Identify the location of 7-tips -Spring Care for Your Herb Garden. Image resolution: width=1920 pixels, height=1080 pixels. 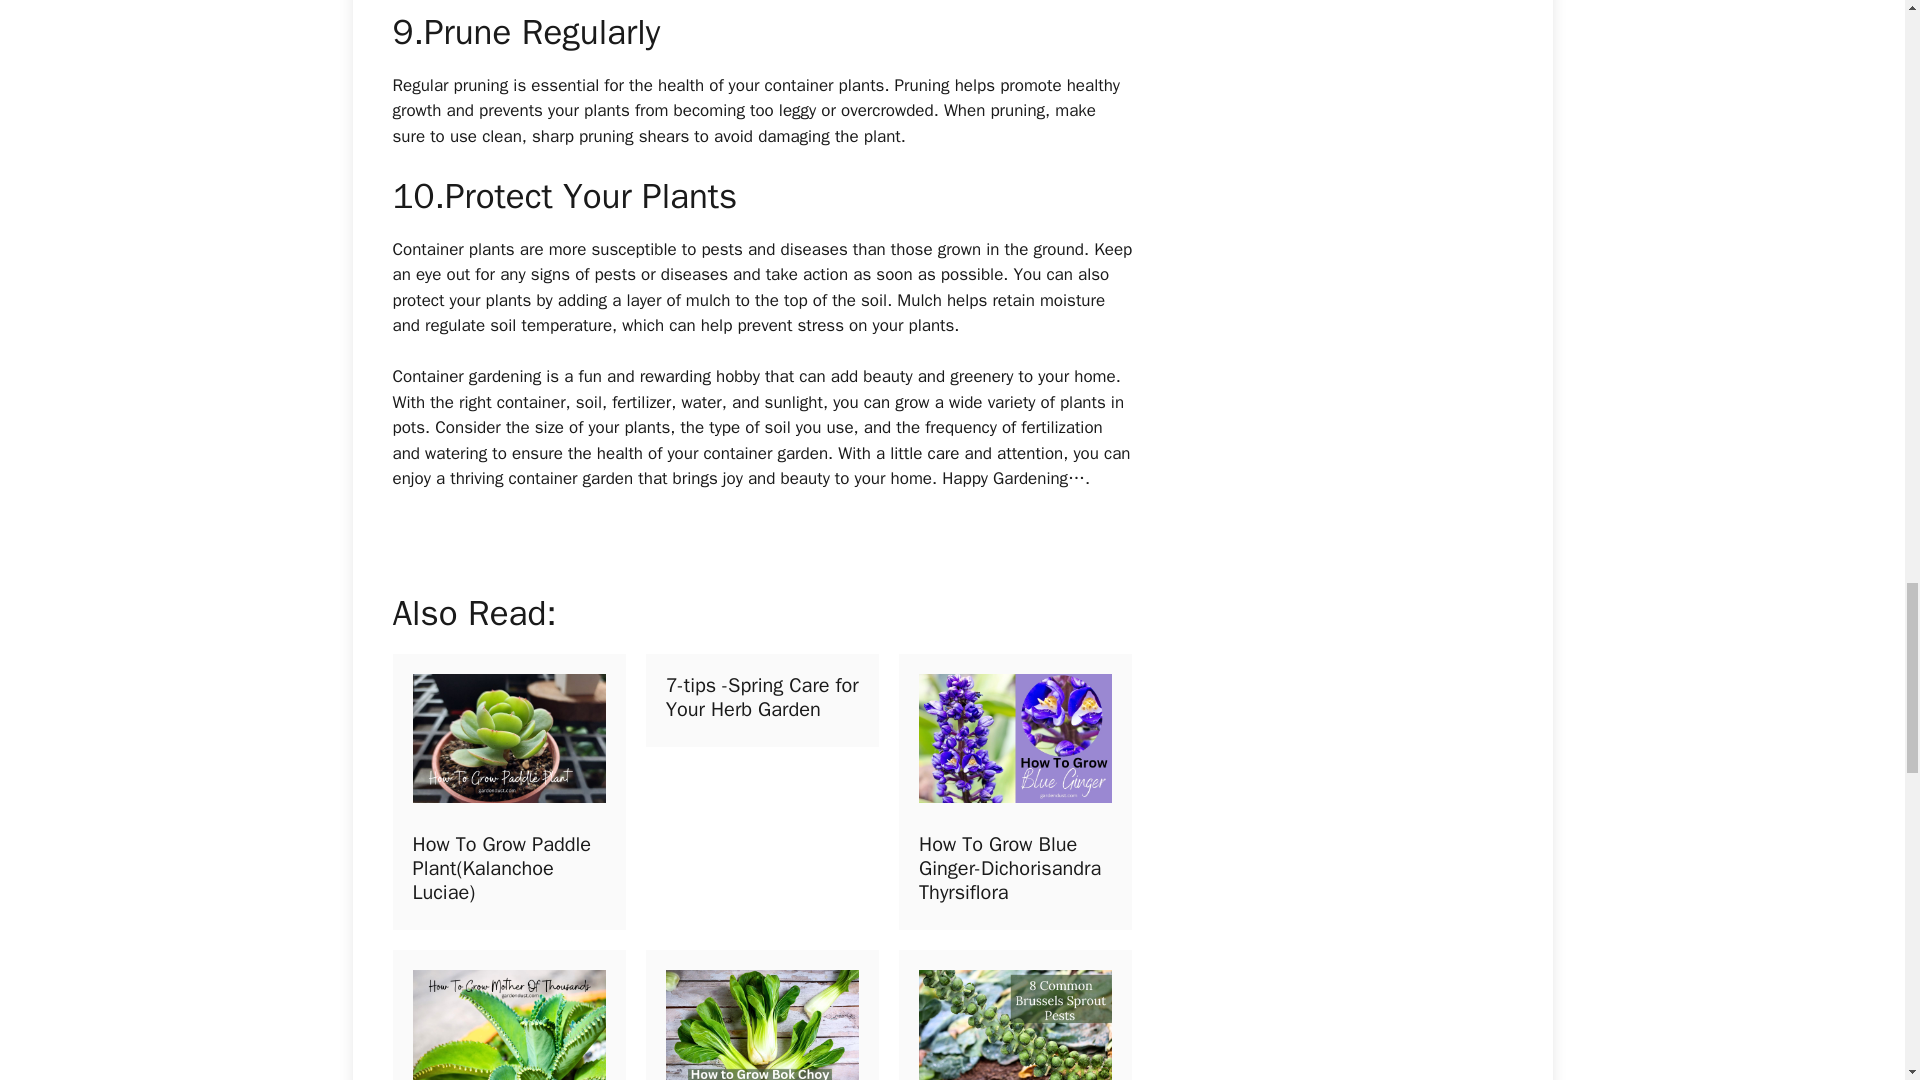
(762, 697).